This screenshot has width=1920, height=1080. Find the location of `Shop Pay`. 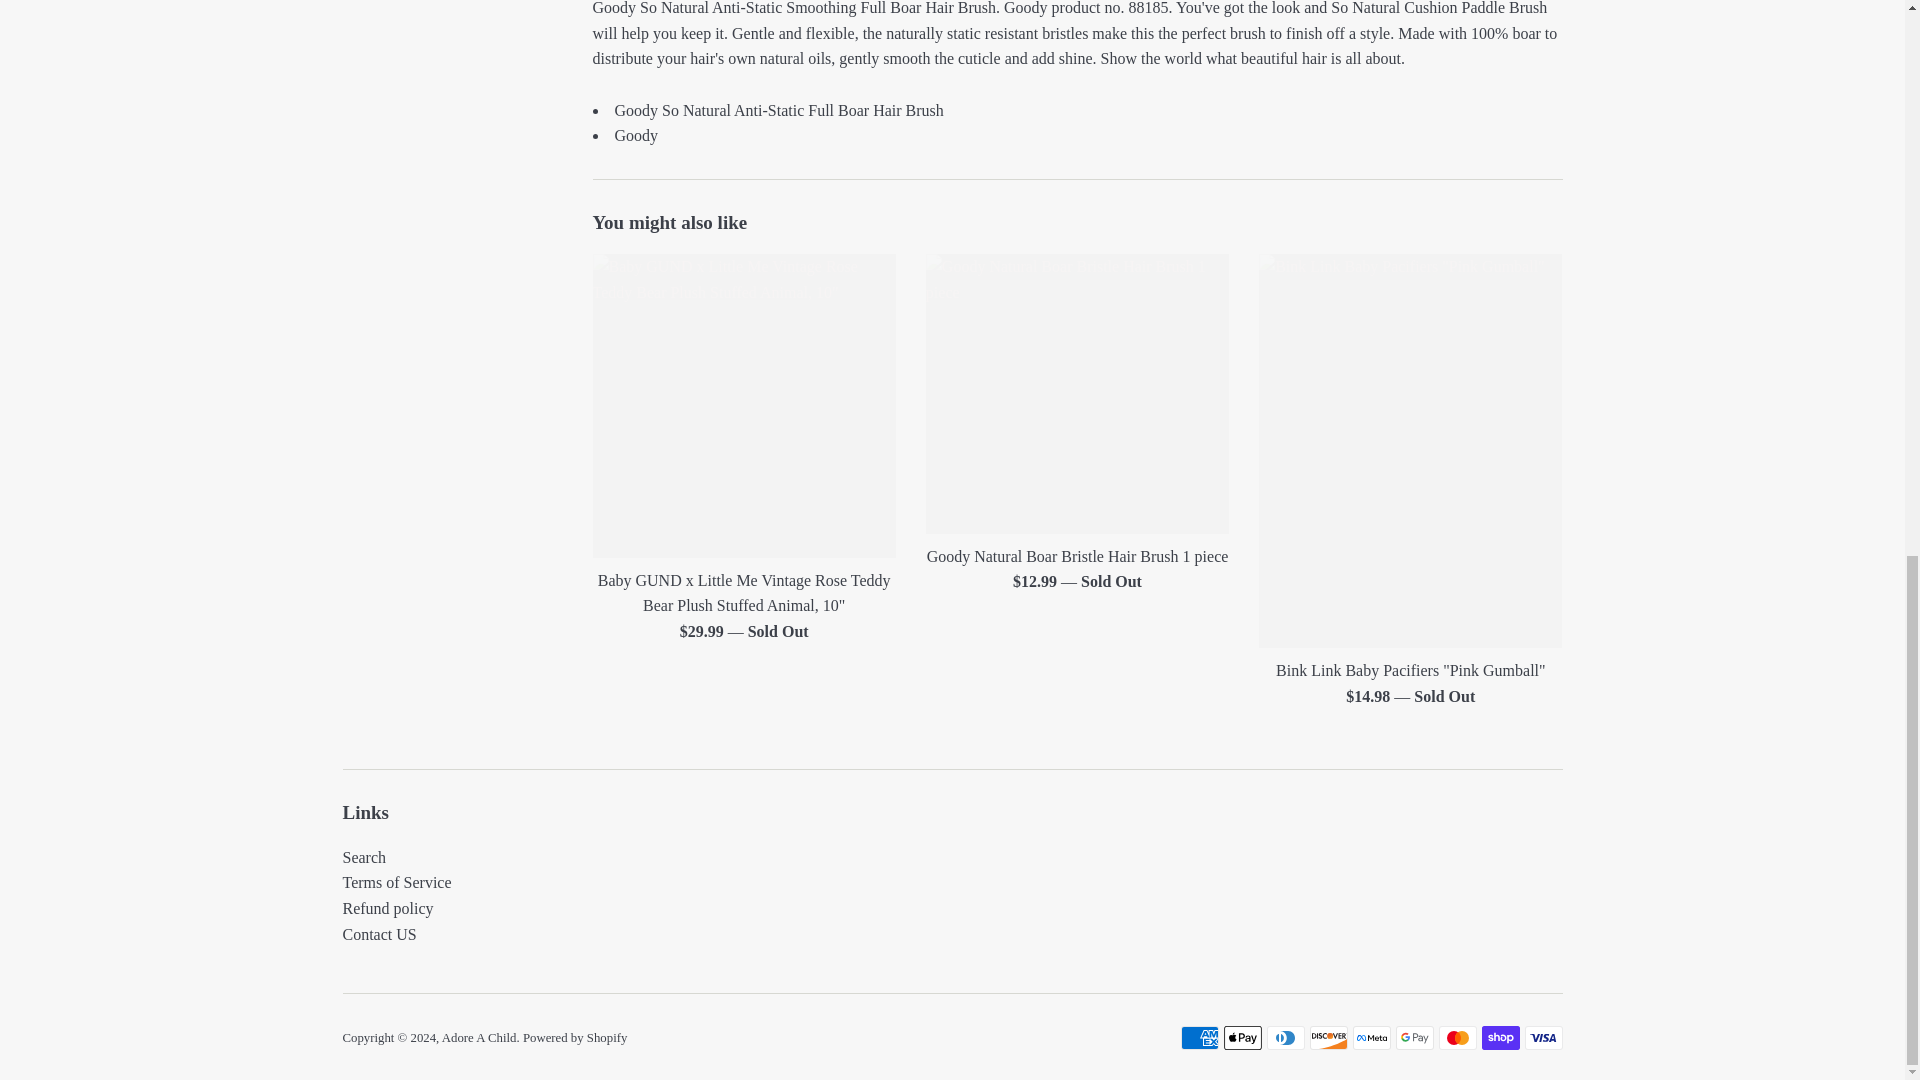

Shop Pay is located at coordinates (1501, 1038).